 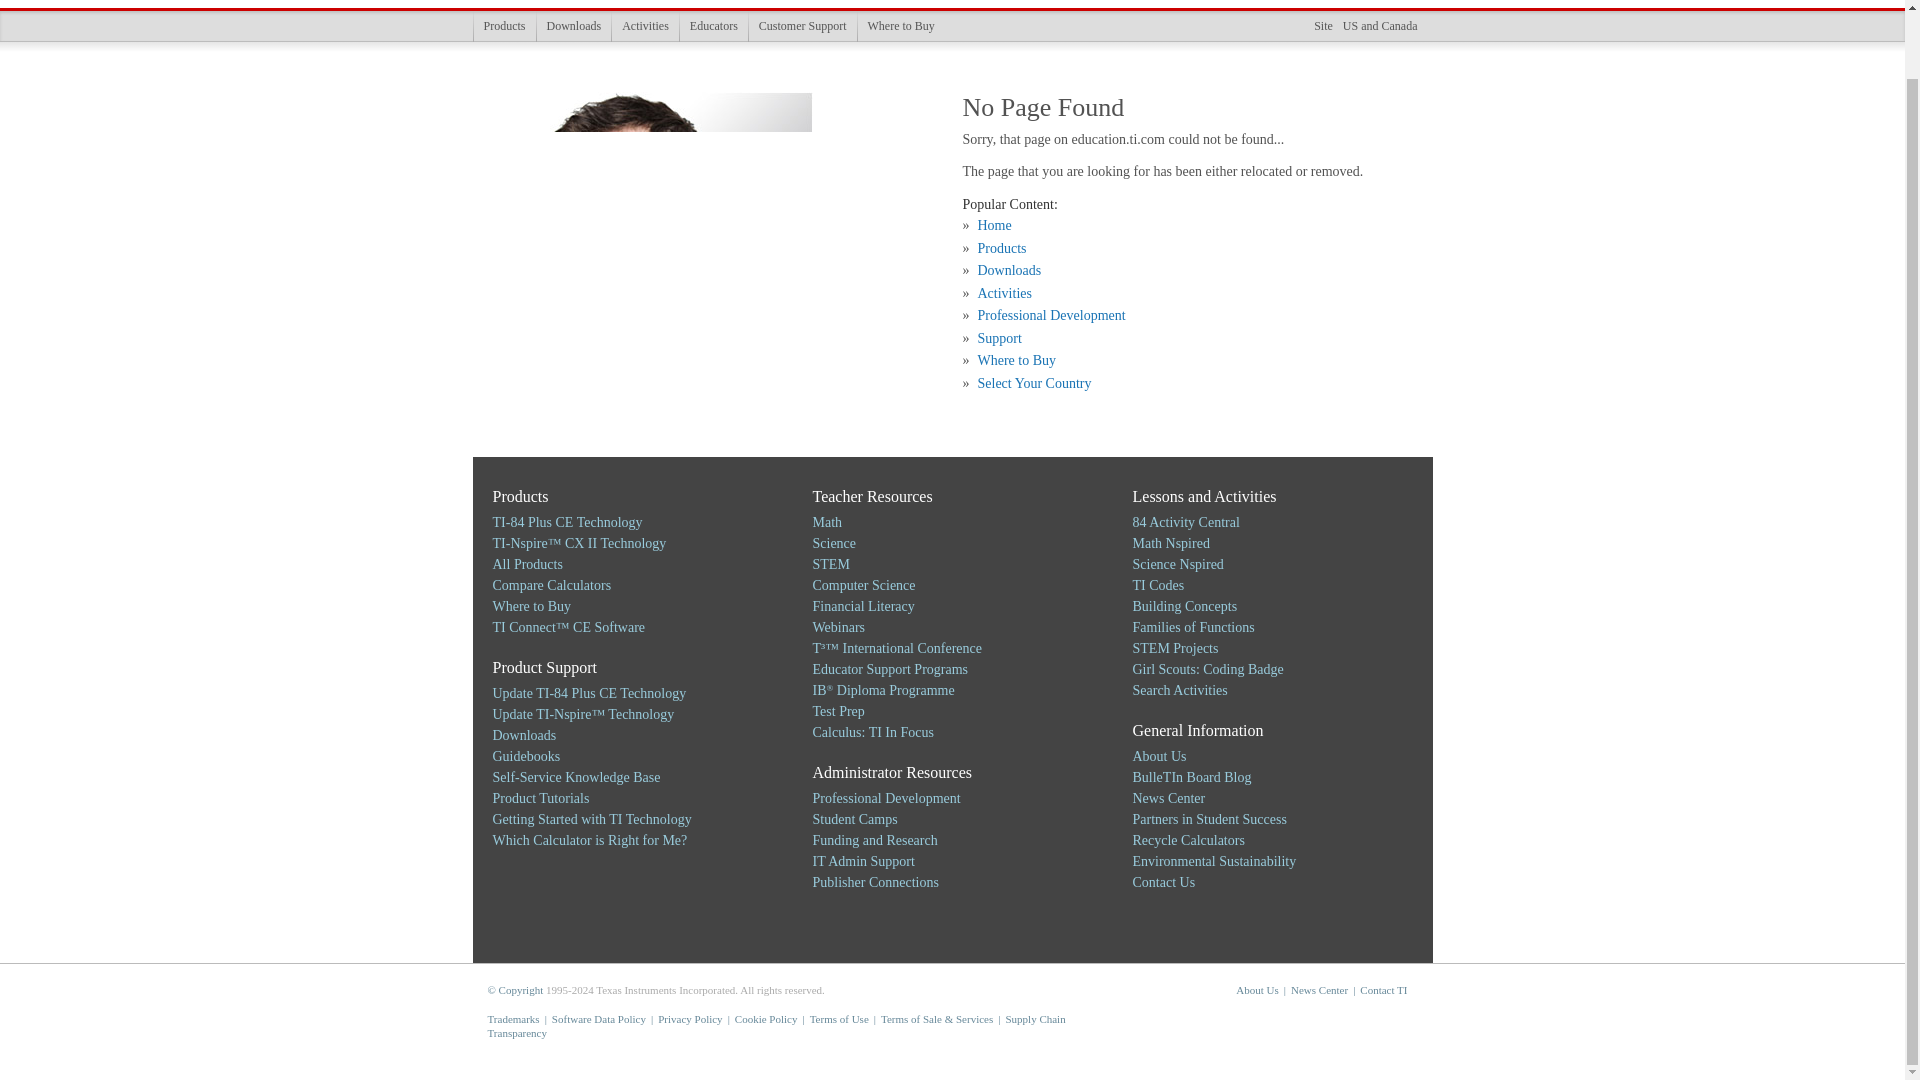 What do you see at coordinates (526, 756) in the screenshot?
I see `Guidebooks` at bounding box center [526, 756].